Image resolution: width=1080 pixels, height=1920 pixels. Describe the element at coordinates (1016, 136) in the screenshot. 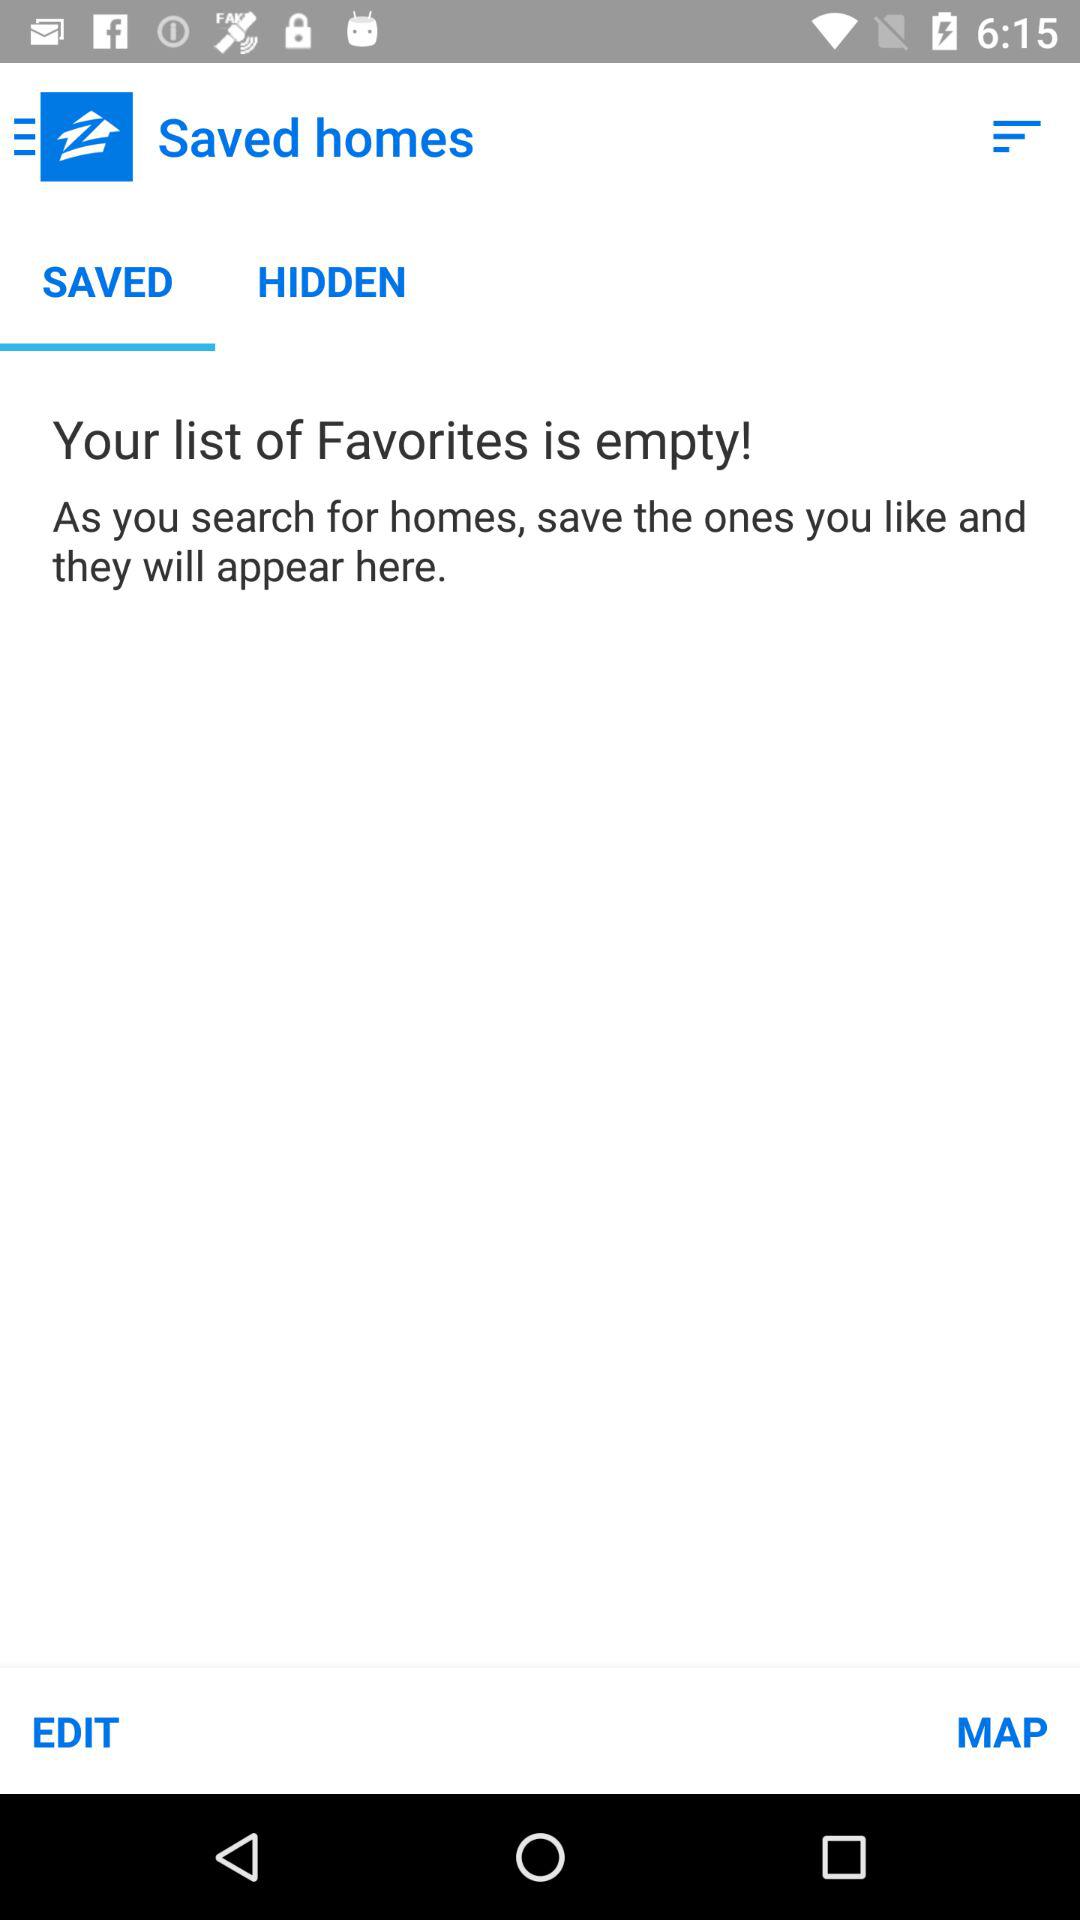

I see `select icon at the top right corner` at that location.